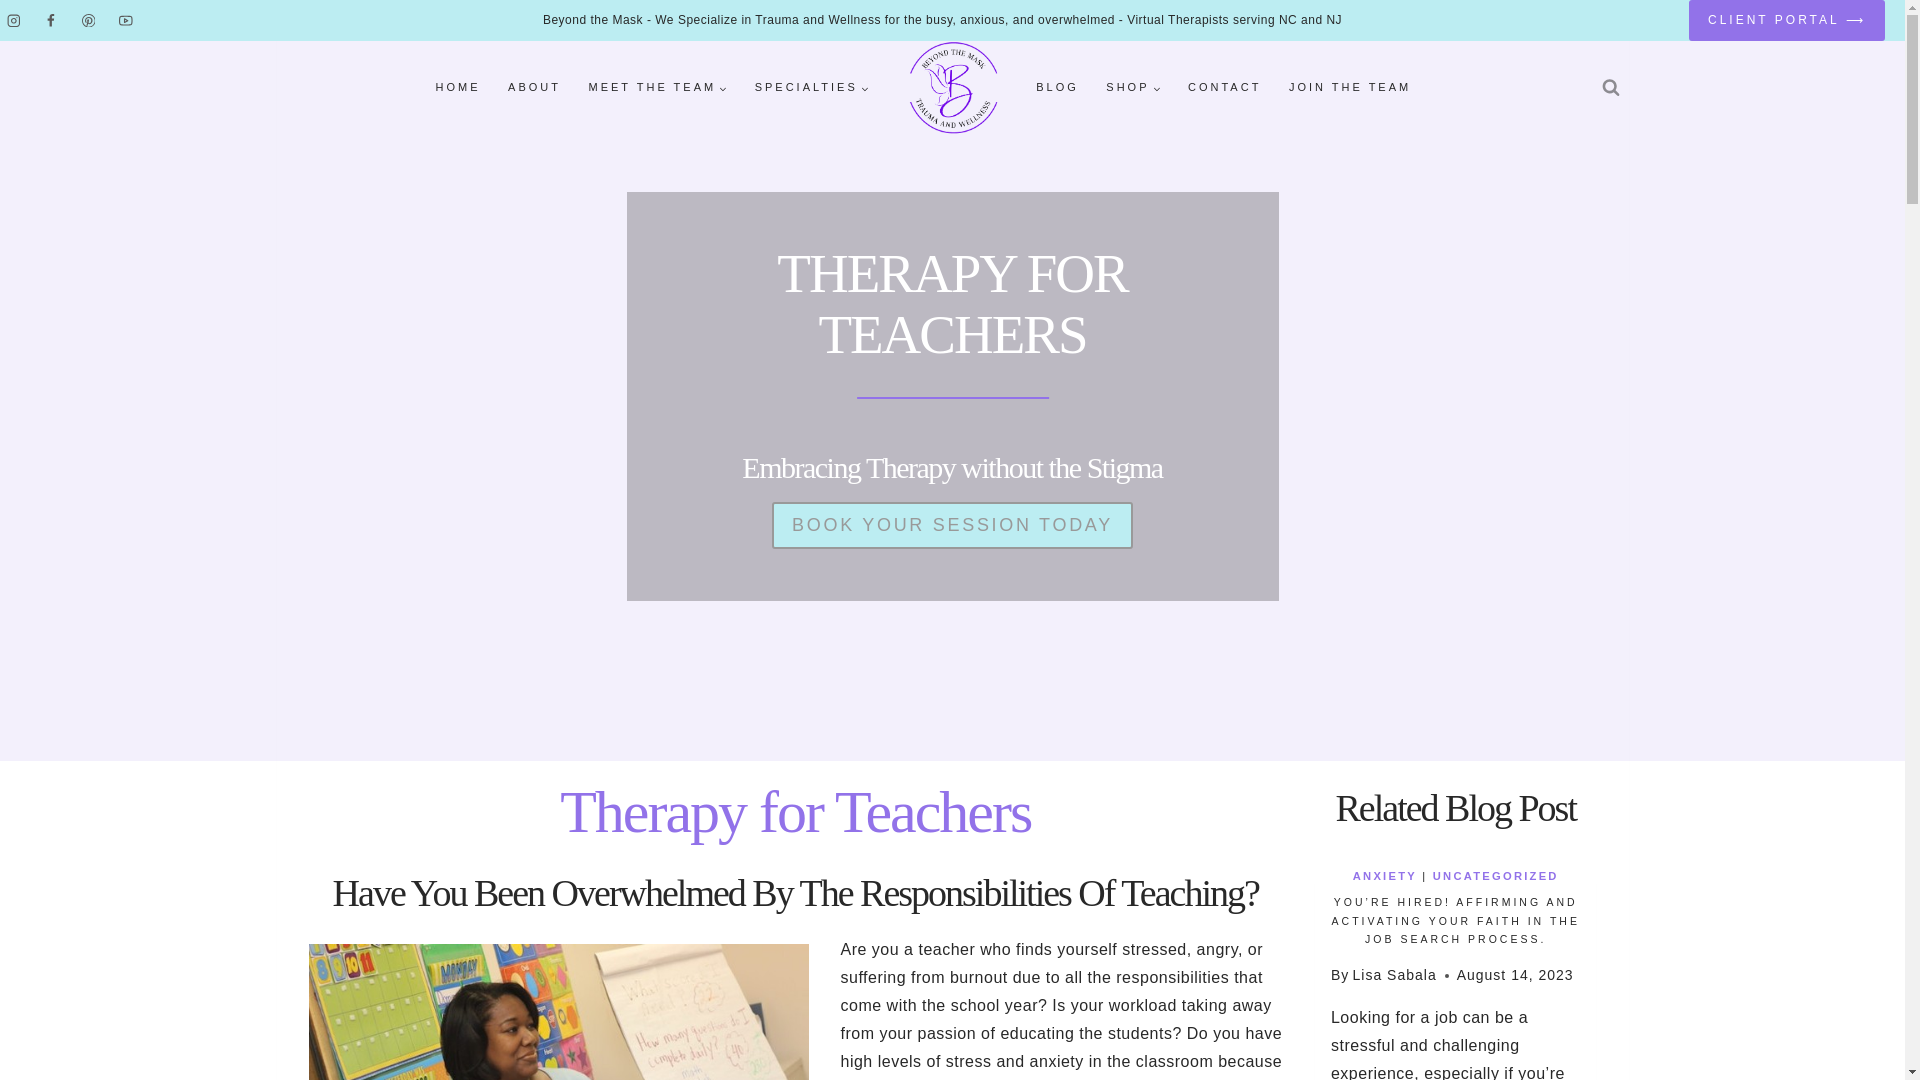  I want to click on UNCATEGORIZED, so click(1496, 876).